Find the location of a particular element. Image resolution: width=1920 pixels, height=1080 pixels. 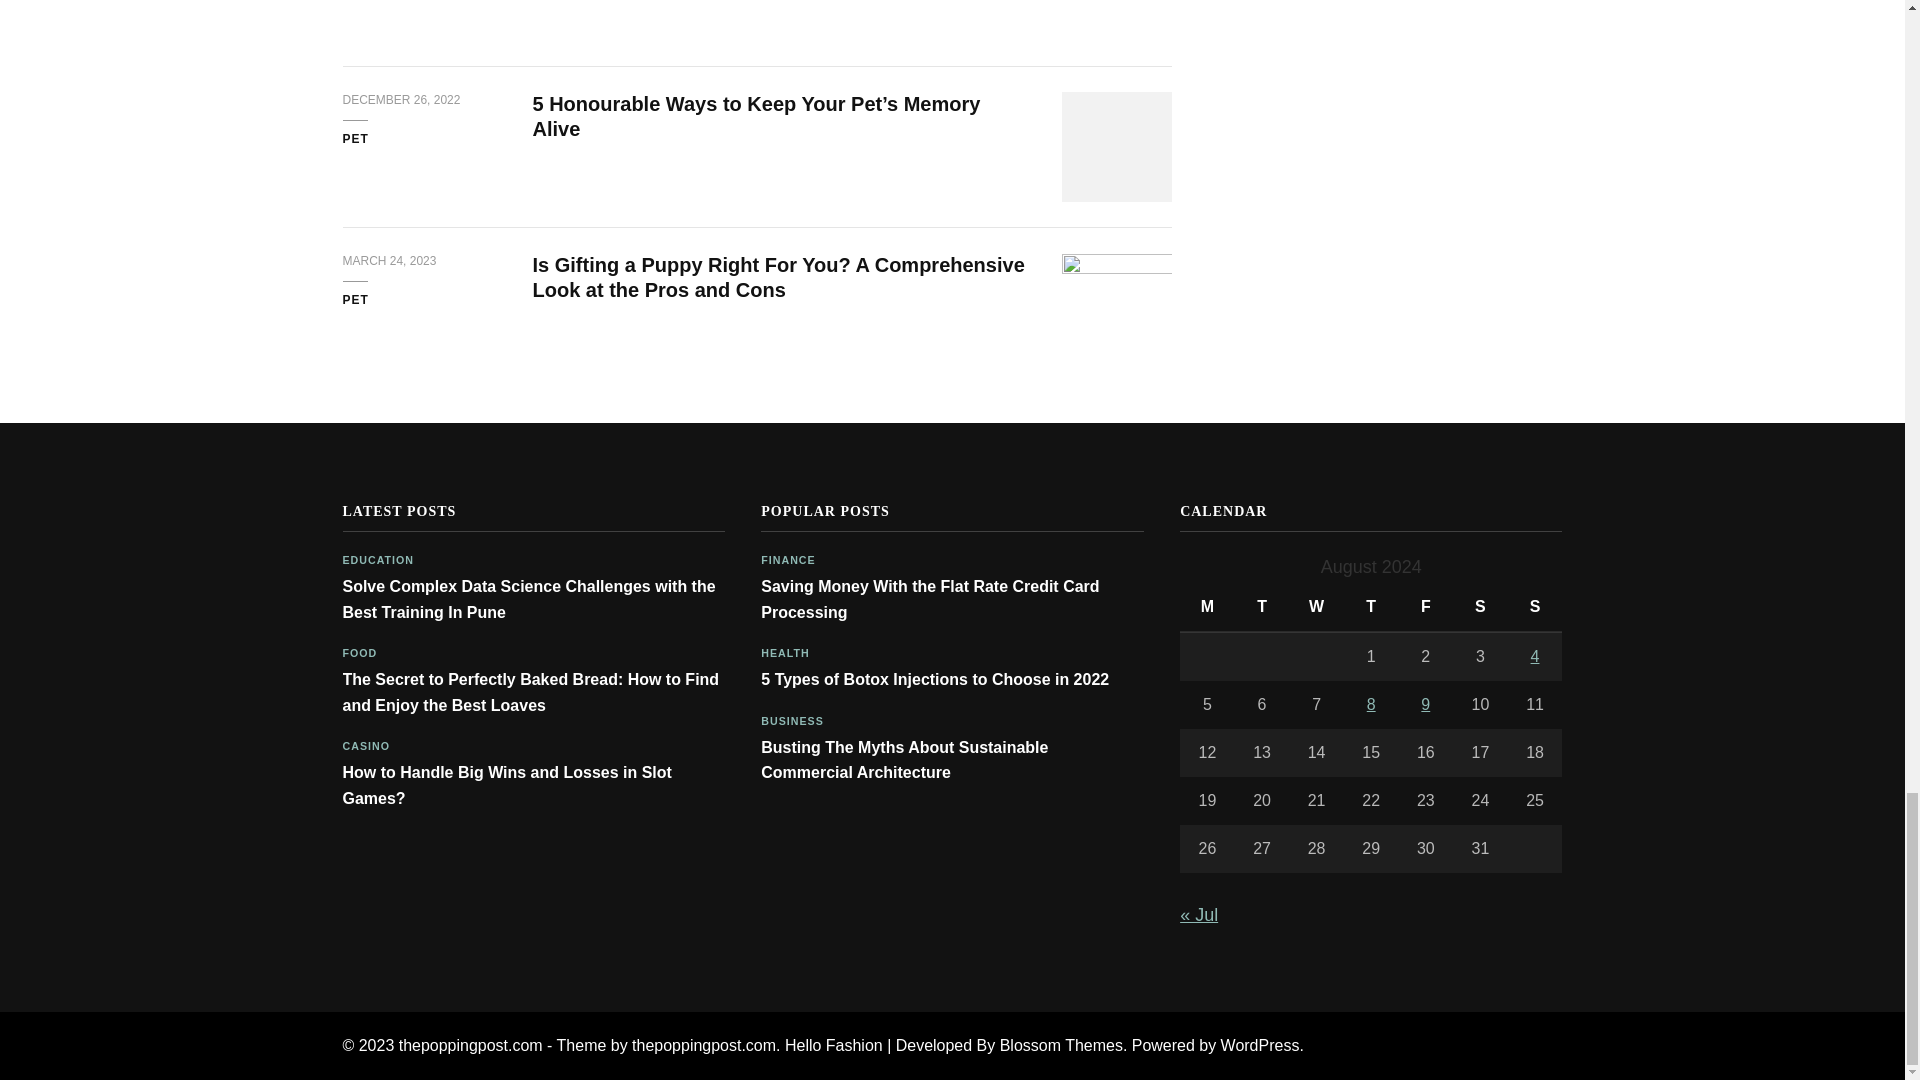

DECEMBER 26, 2022 is located at coordinates (400, 100).